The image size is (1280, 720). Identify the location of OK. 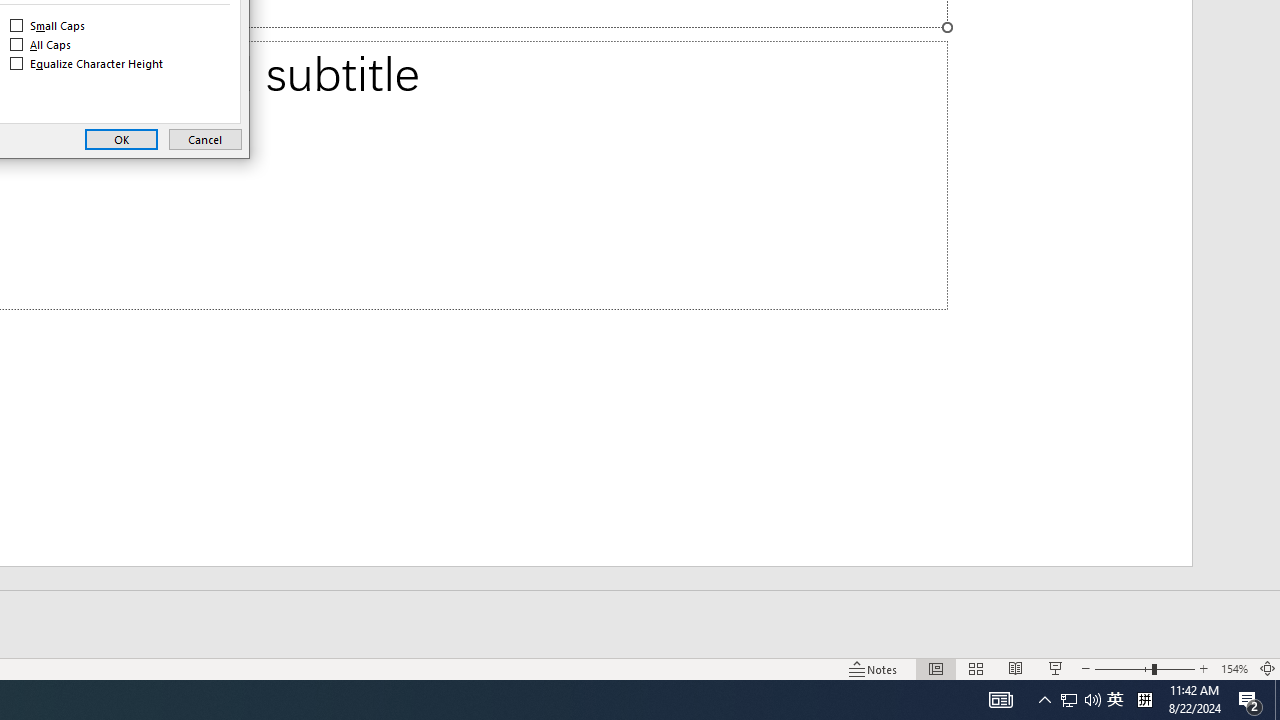
(121, 140).